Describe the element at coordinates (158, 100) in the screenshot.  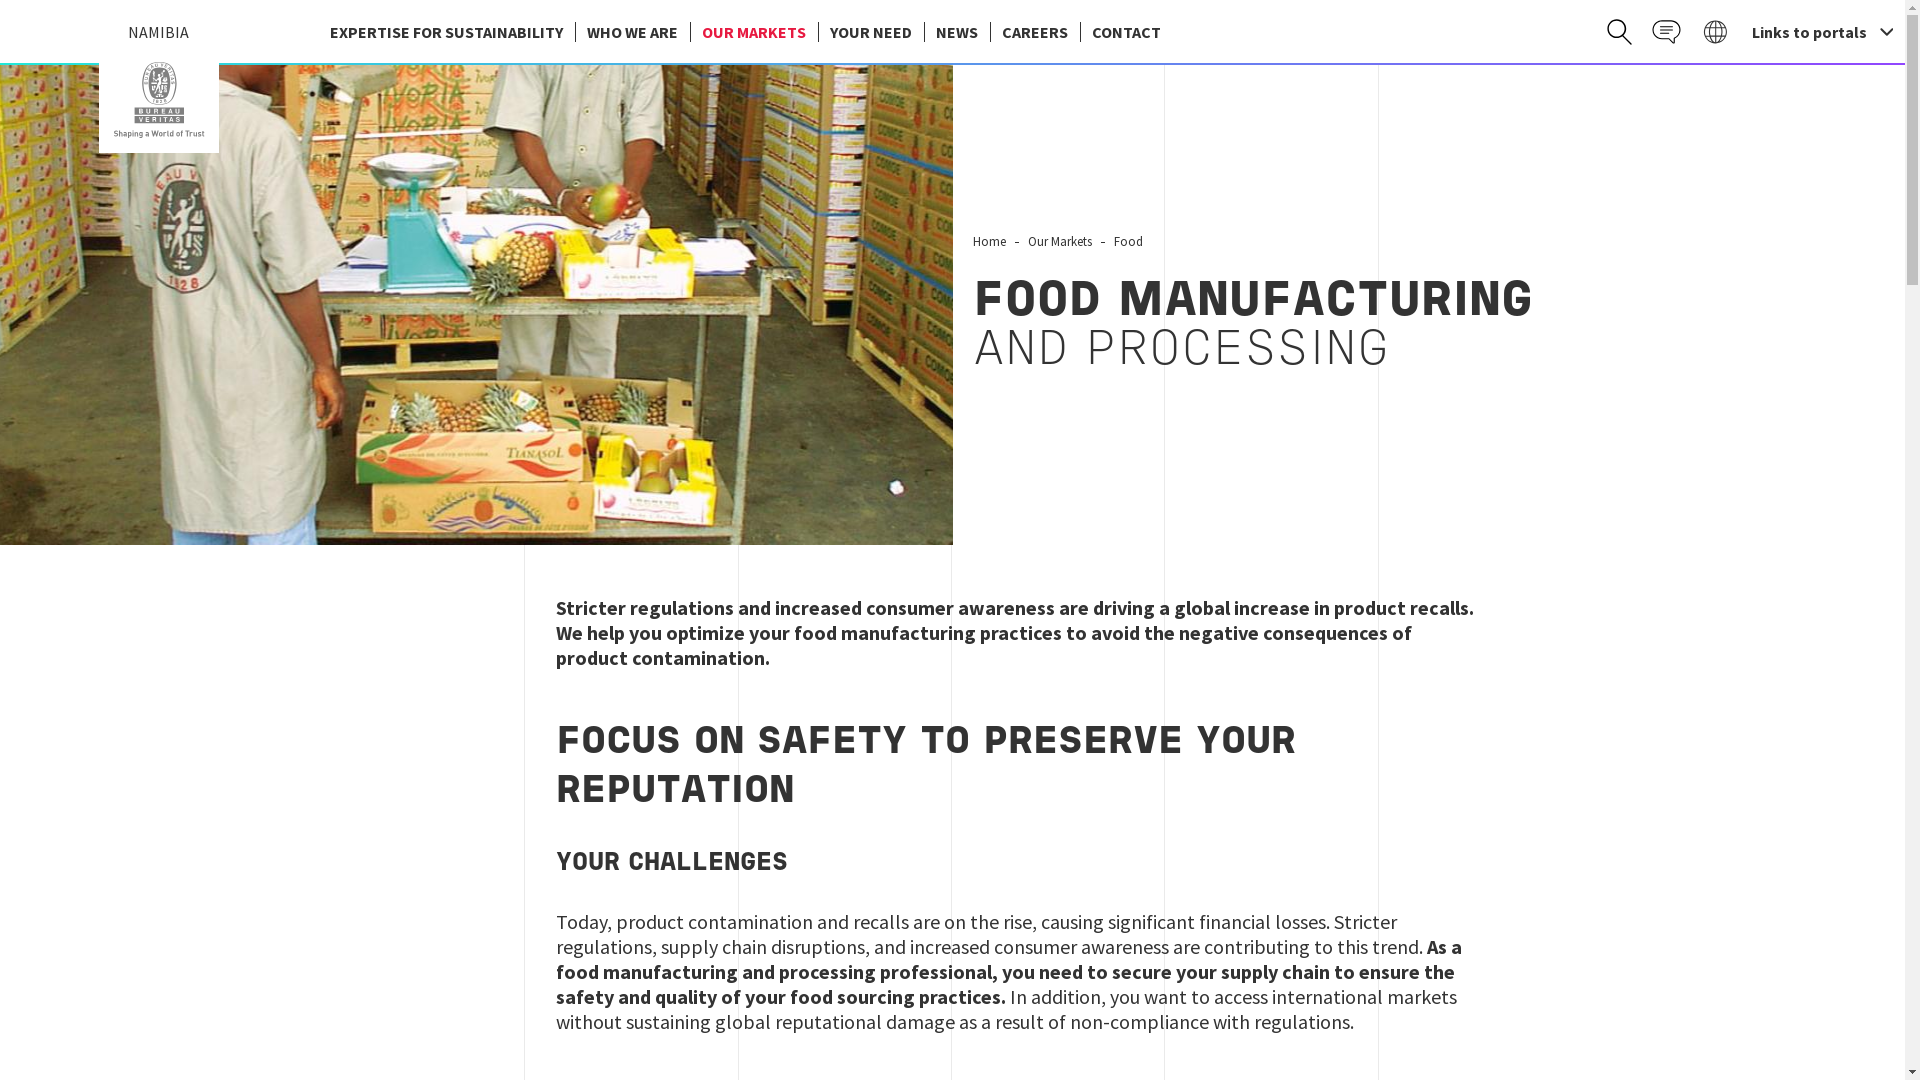
I see `Namibia` at that location.